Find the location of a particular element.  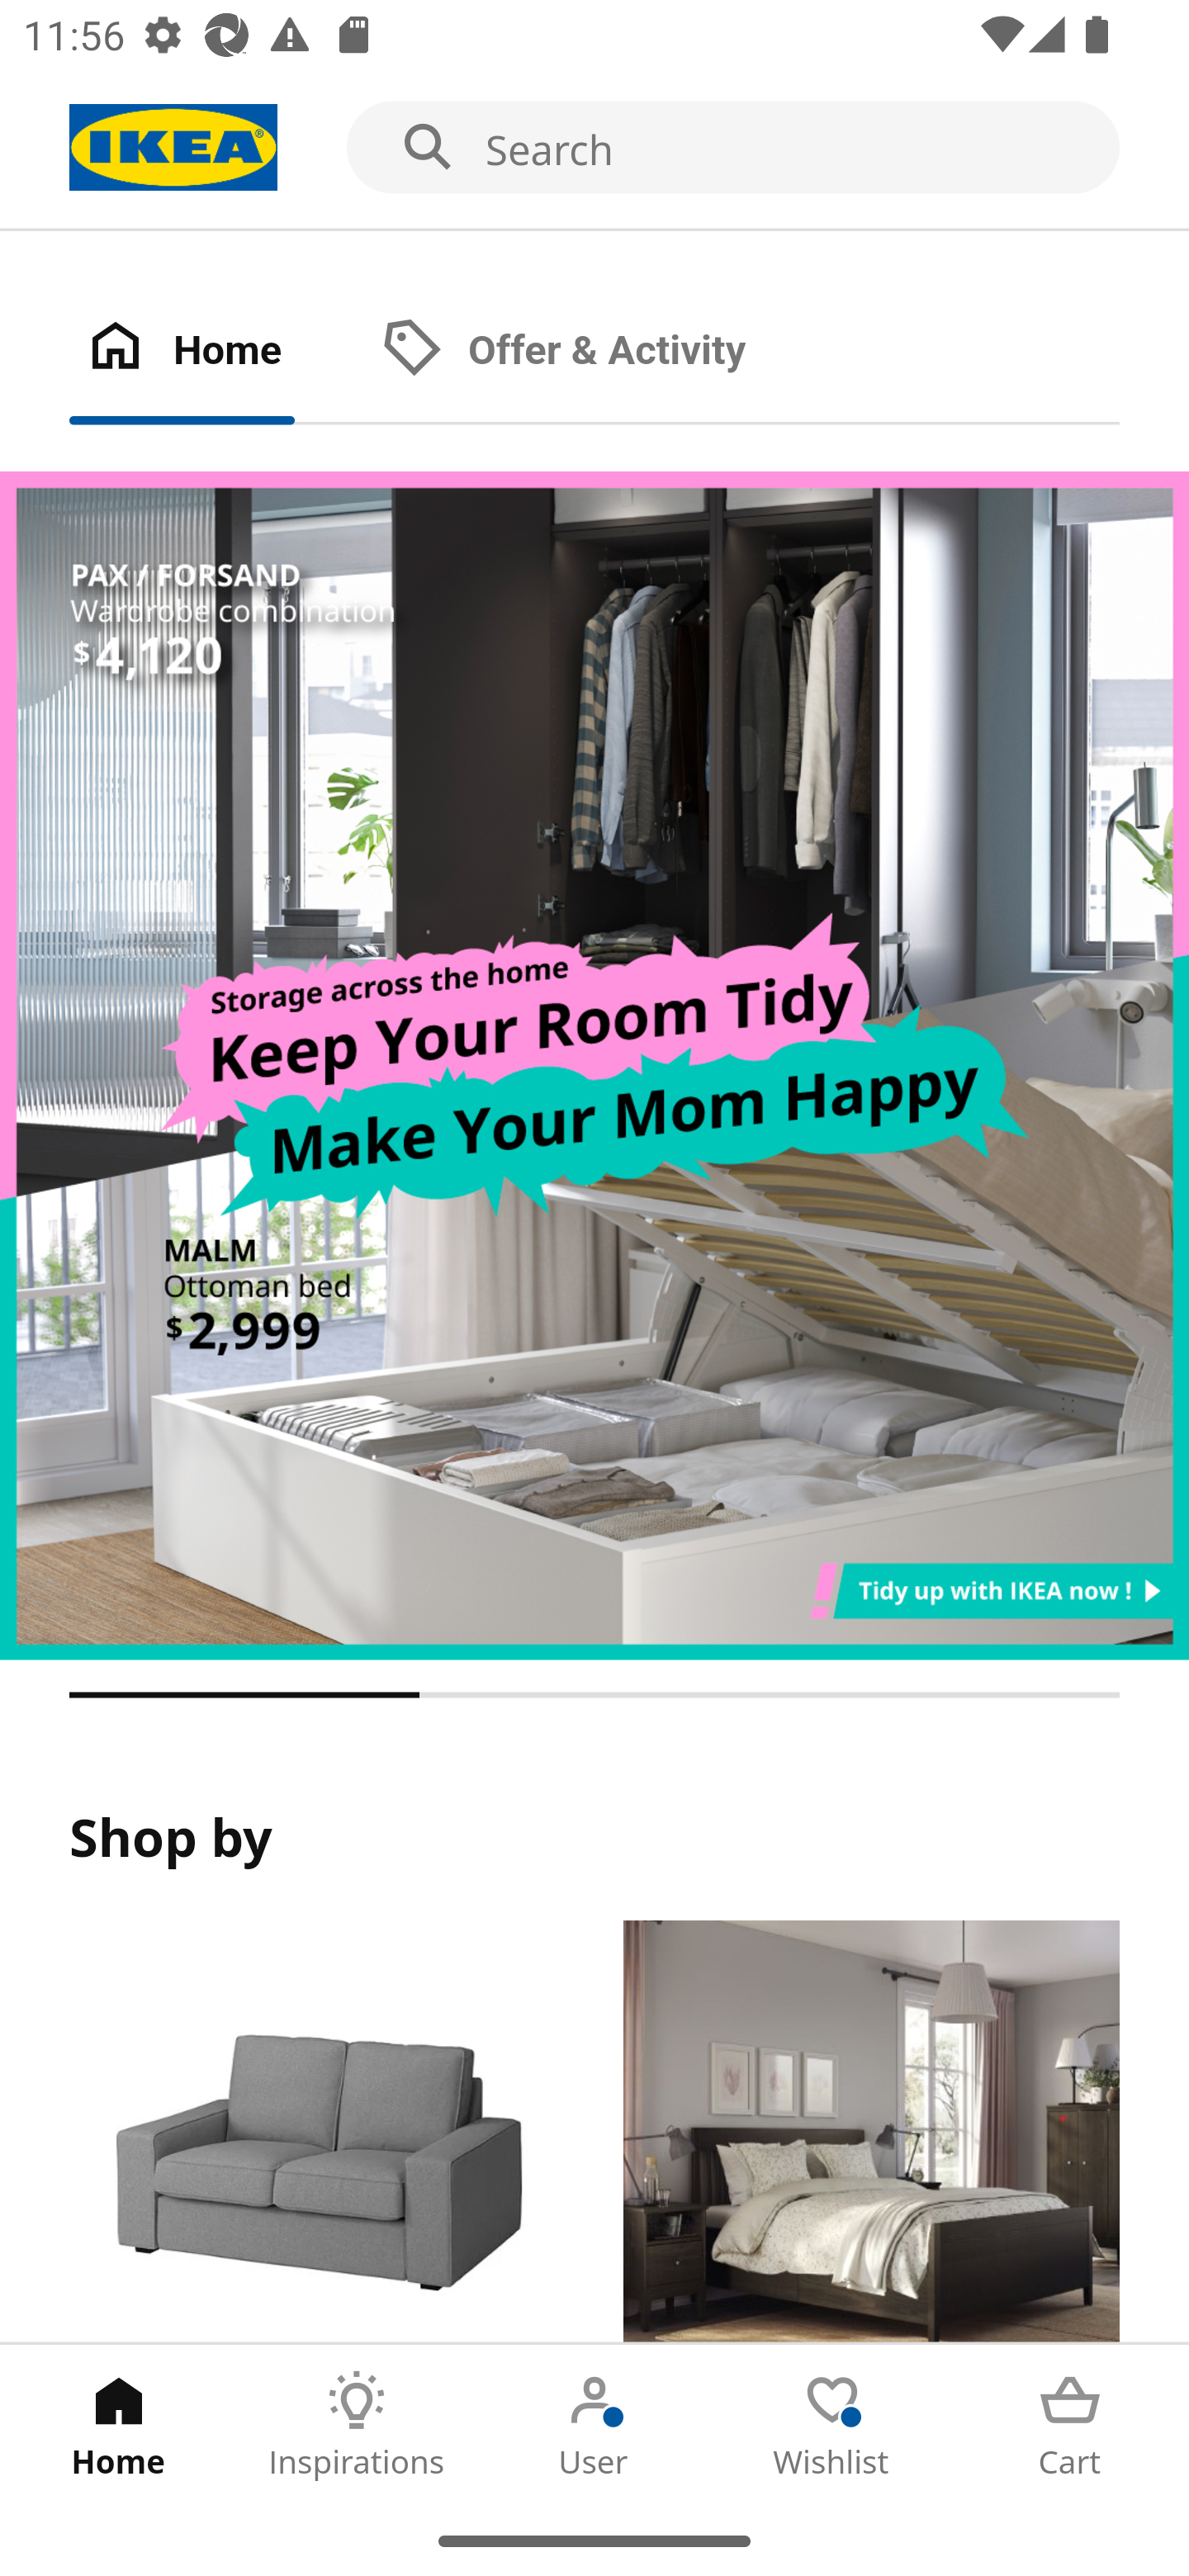

Home
Tab 1 of 2 is located at coordinates (216, 351).